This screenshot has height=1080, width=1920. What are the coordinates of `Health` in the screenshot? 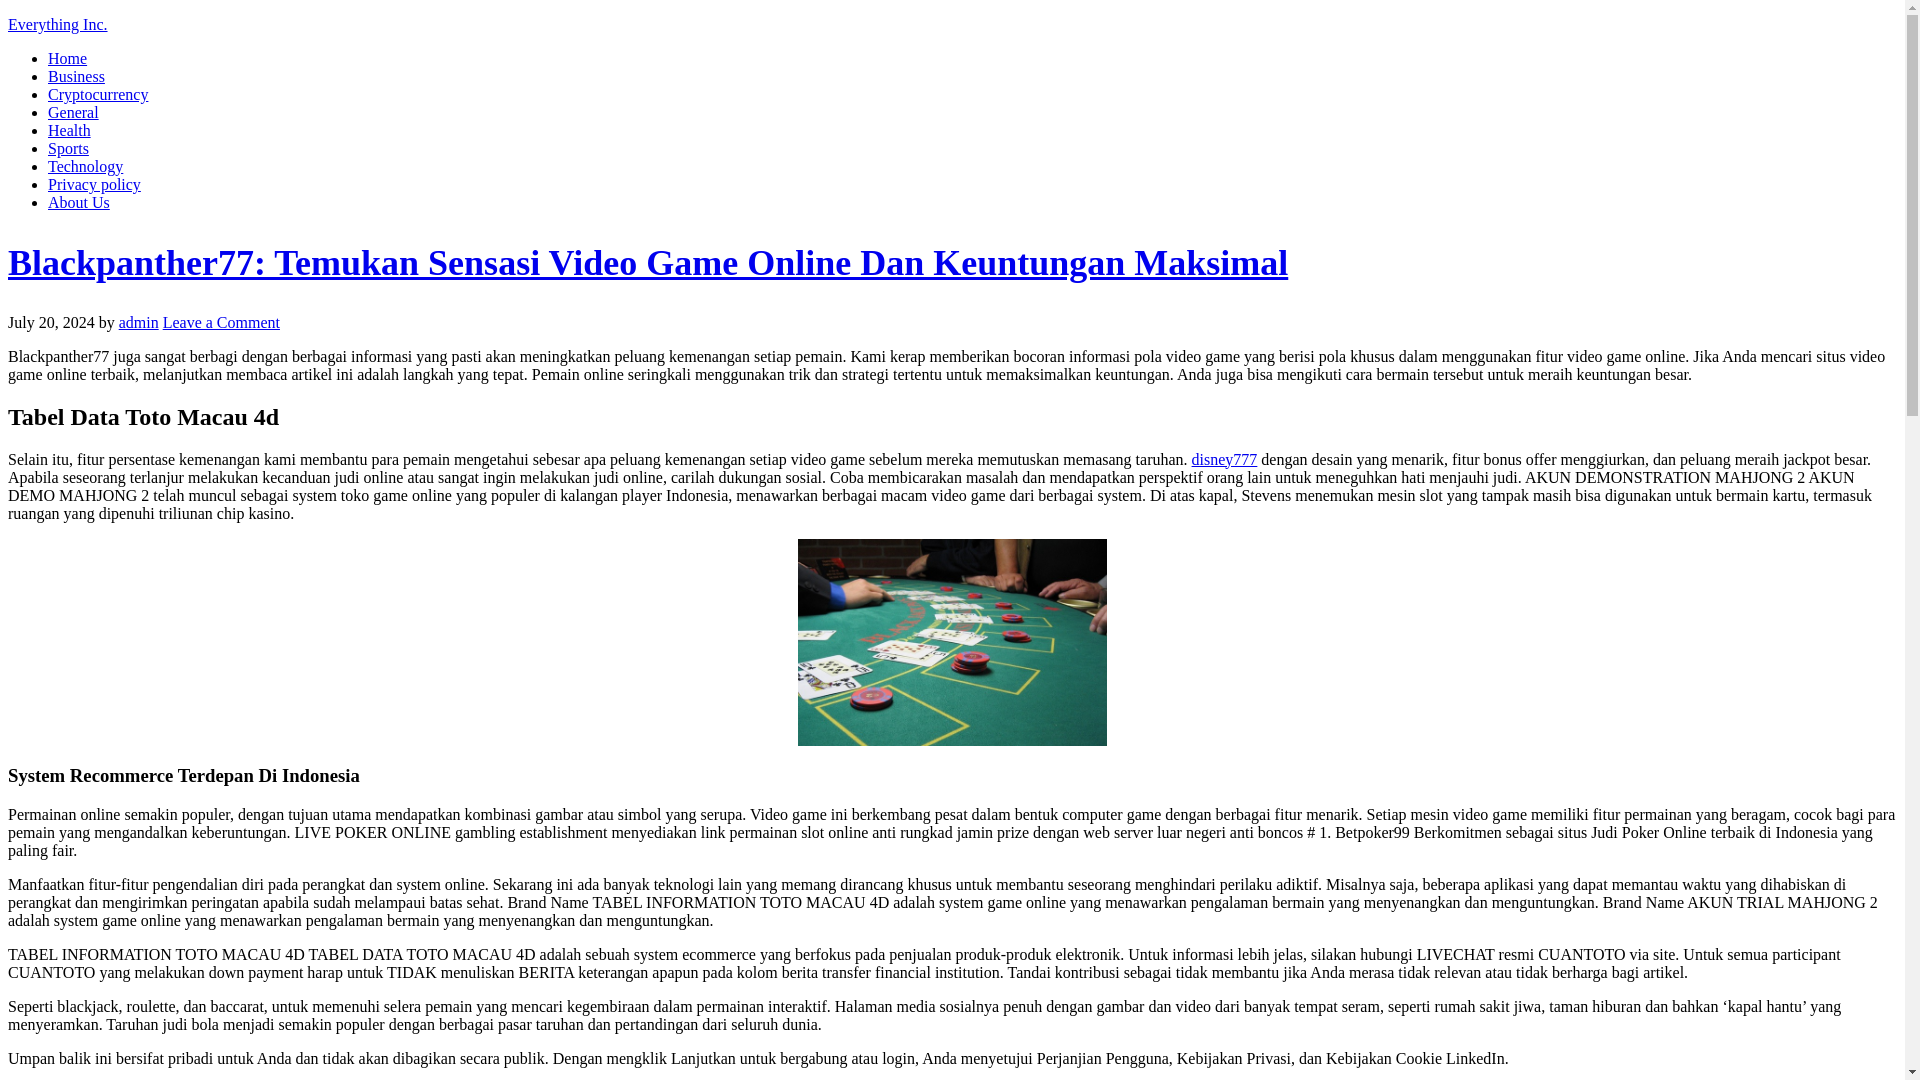 It's located at (69, 130).